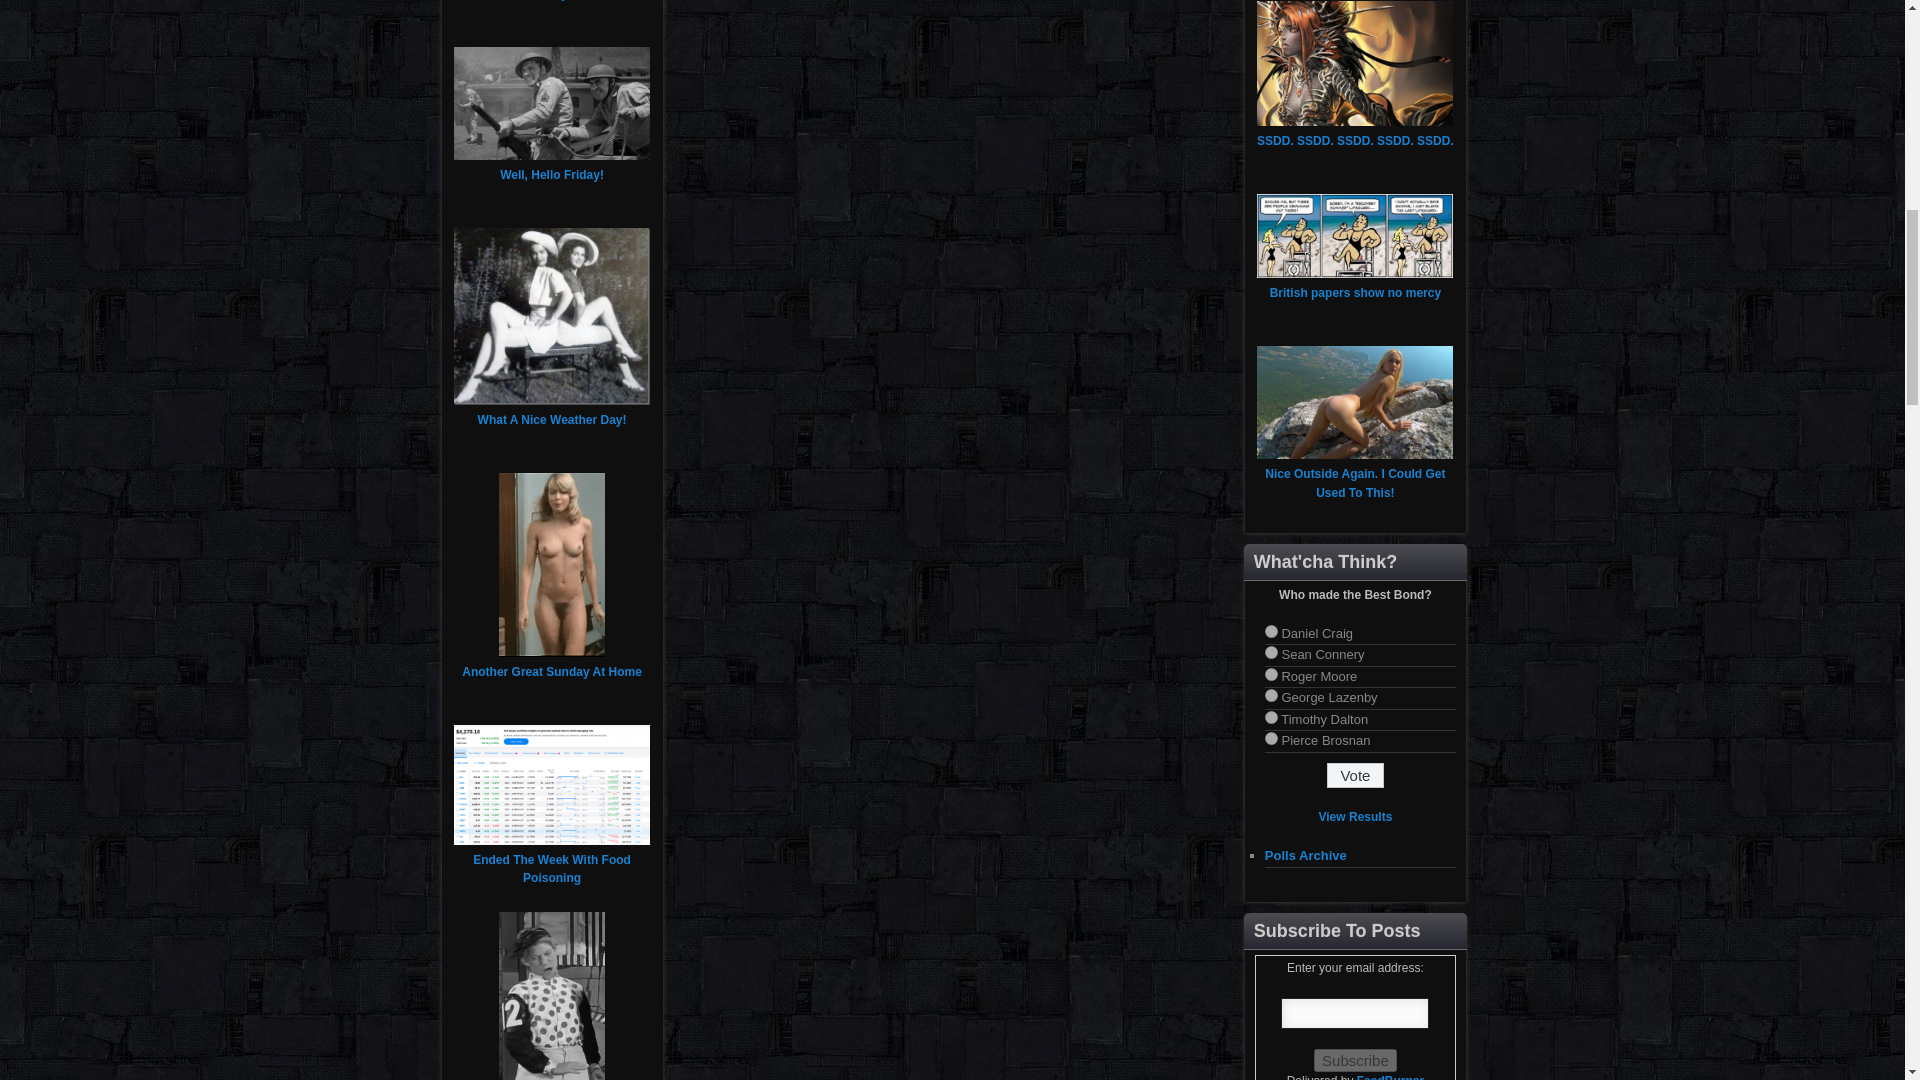  I want to click on    Vote   , so click(1355, 776).